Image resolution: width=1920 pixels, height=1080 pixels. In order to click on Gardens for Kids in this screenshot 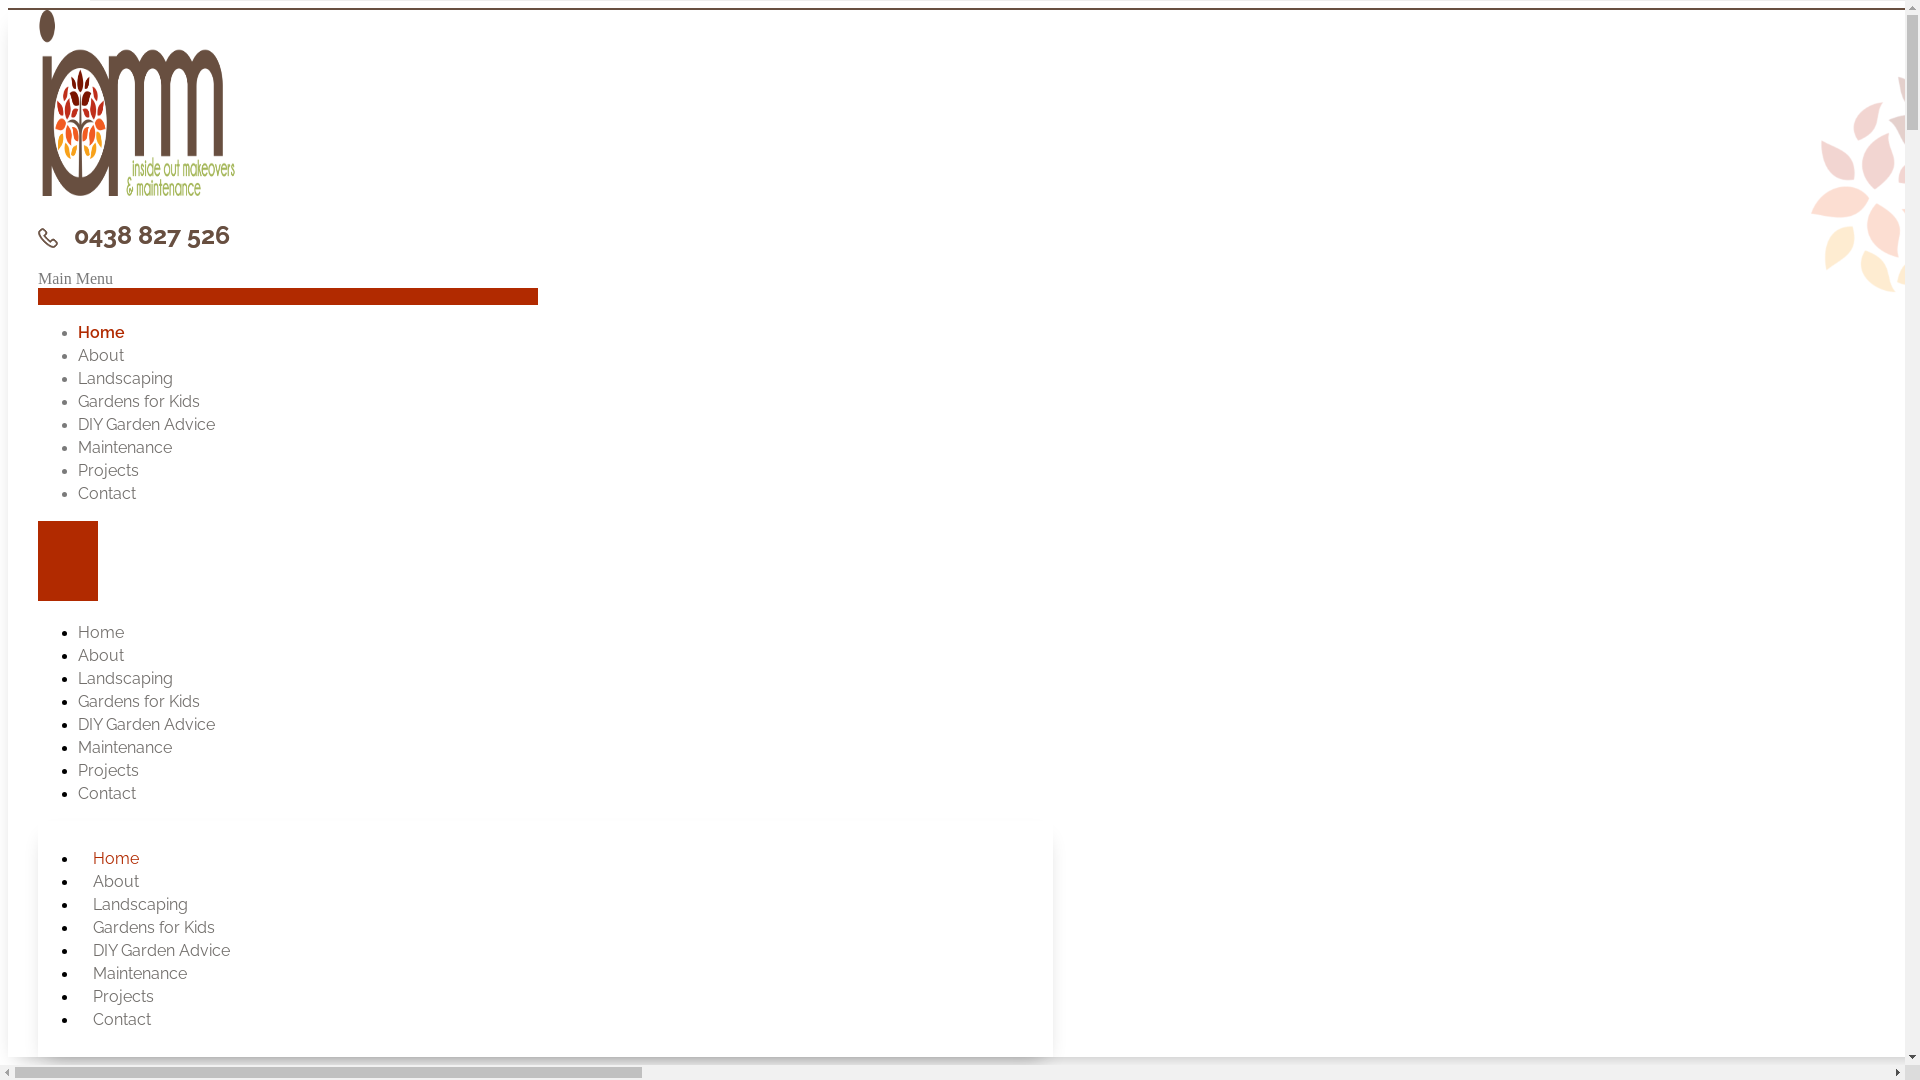, I will do `click(156, 928)`.